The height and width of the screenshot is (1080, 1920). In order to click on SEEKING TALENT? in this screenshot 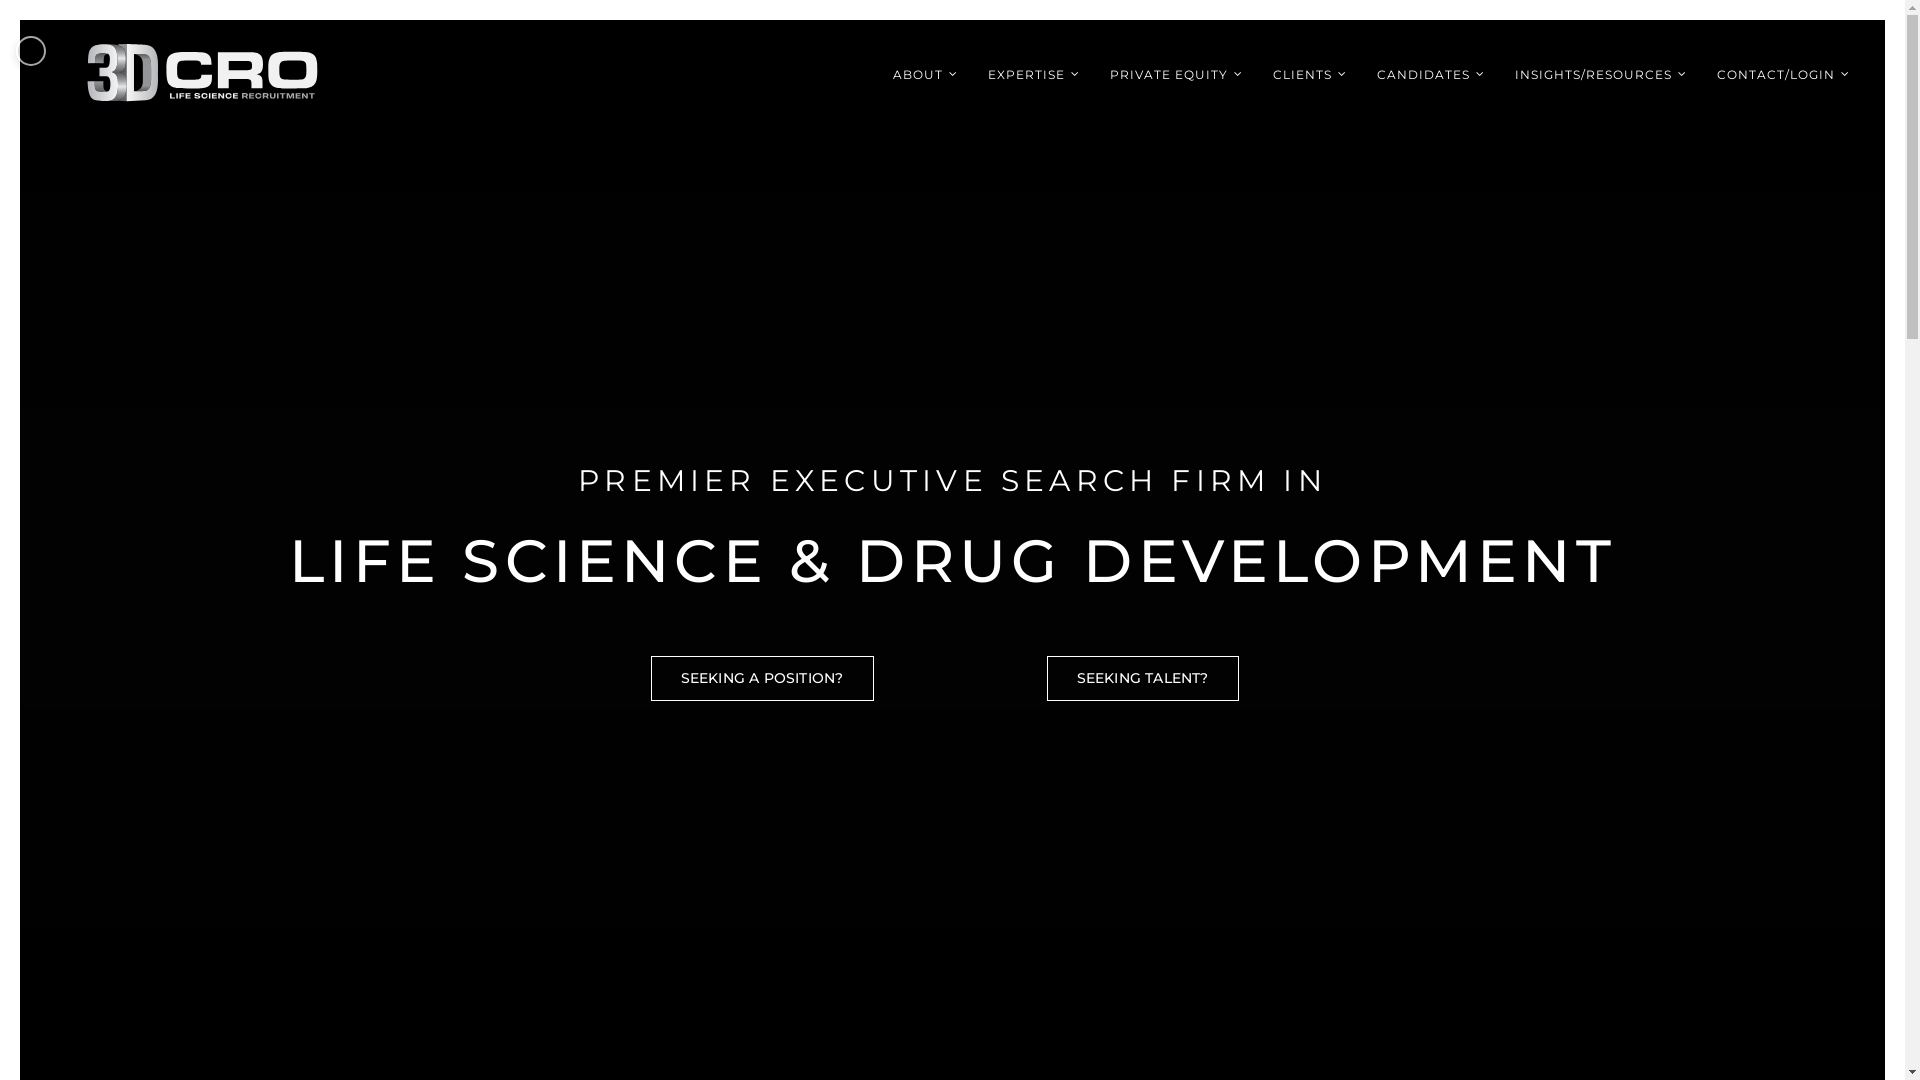, I will do `click(1142, 678)`.